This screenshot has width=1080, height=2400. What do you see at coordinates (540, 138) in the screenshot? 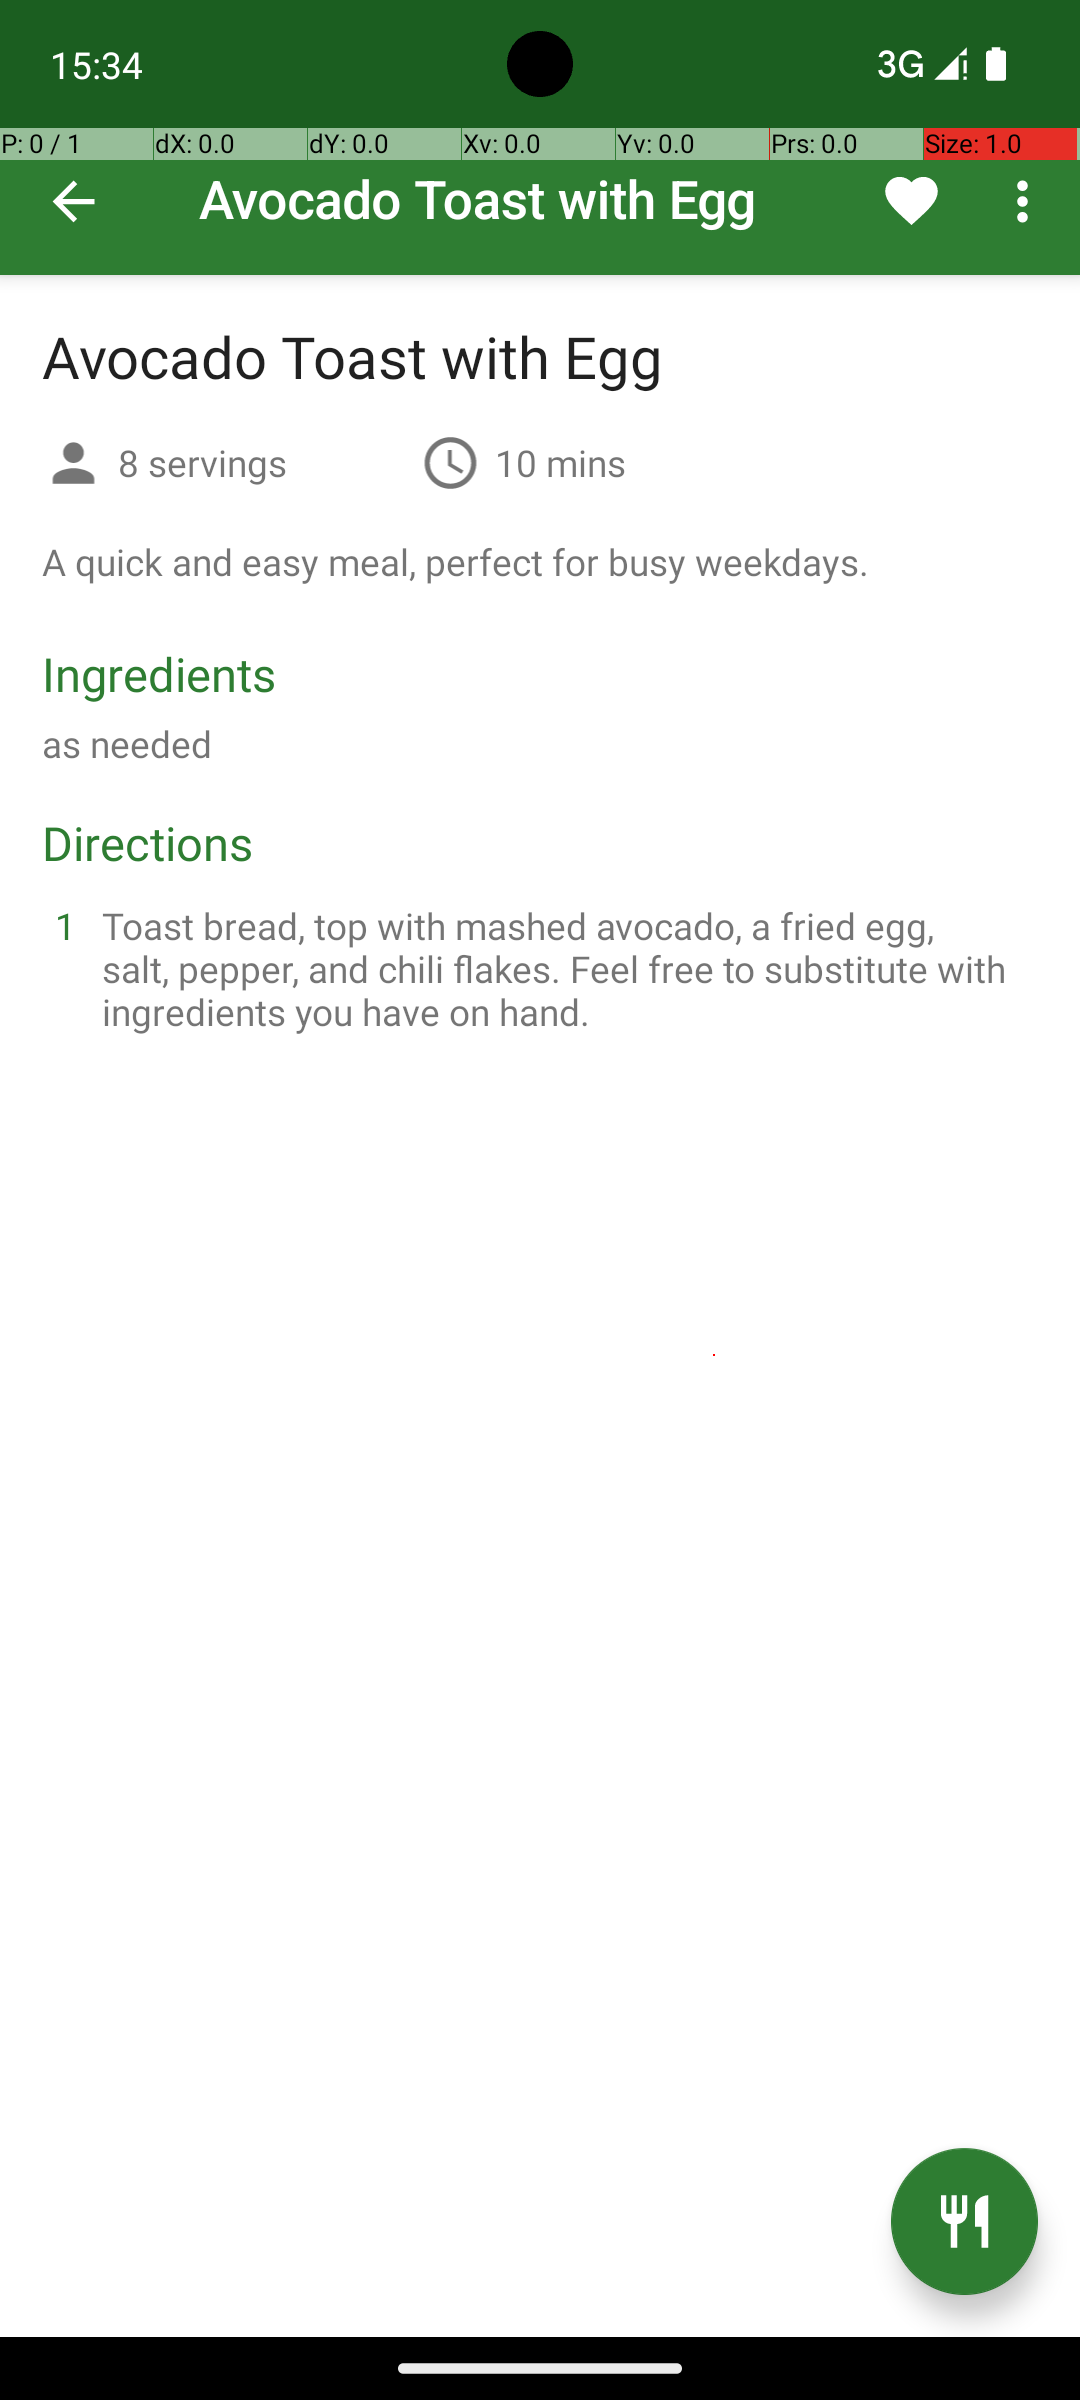
I see `Avocado Toast with Egg` at bounding box center [540, 138].